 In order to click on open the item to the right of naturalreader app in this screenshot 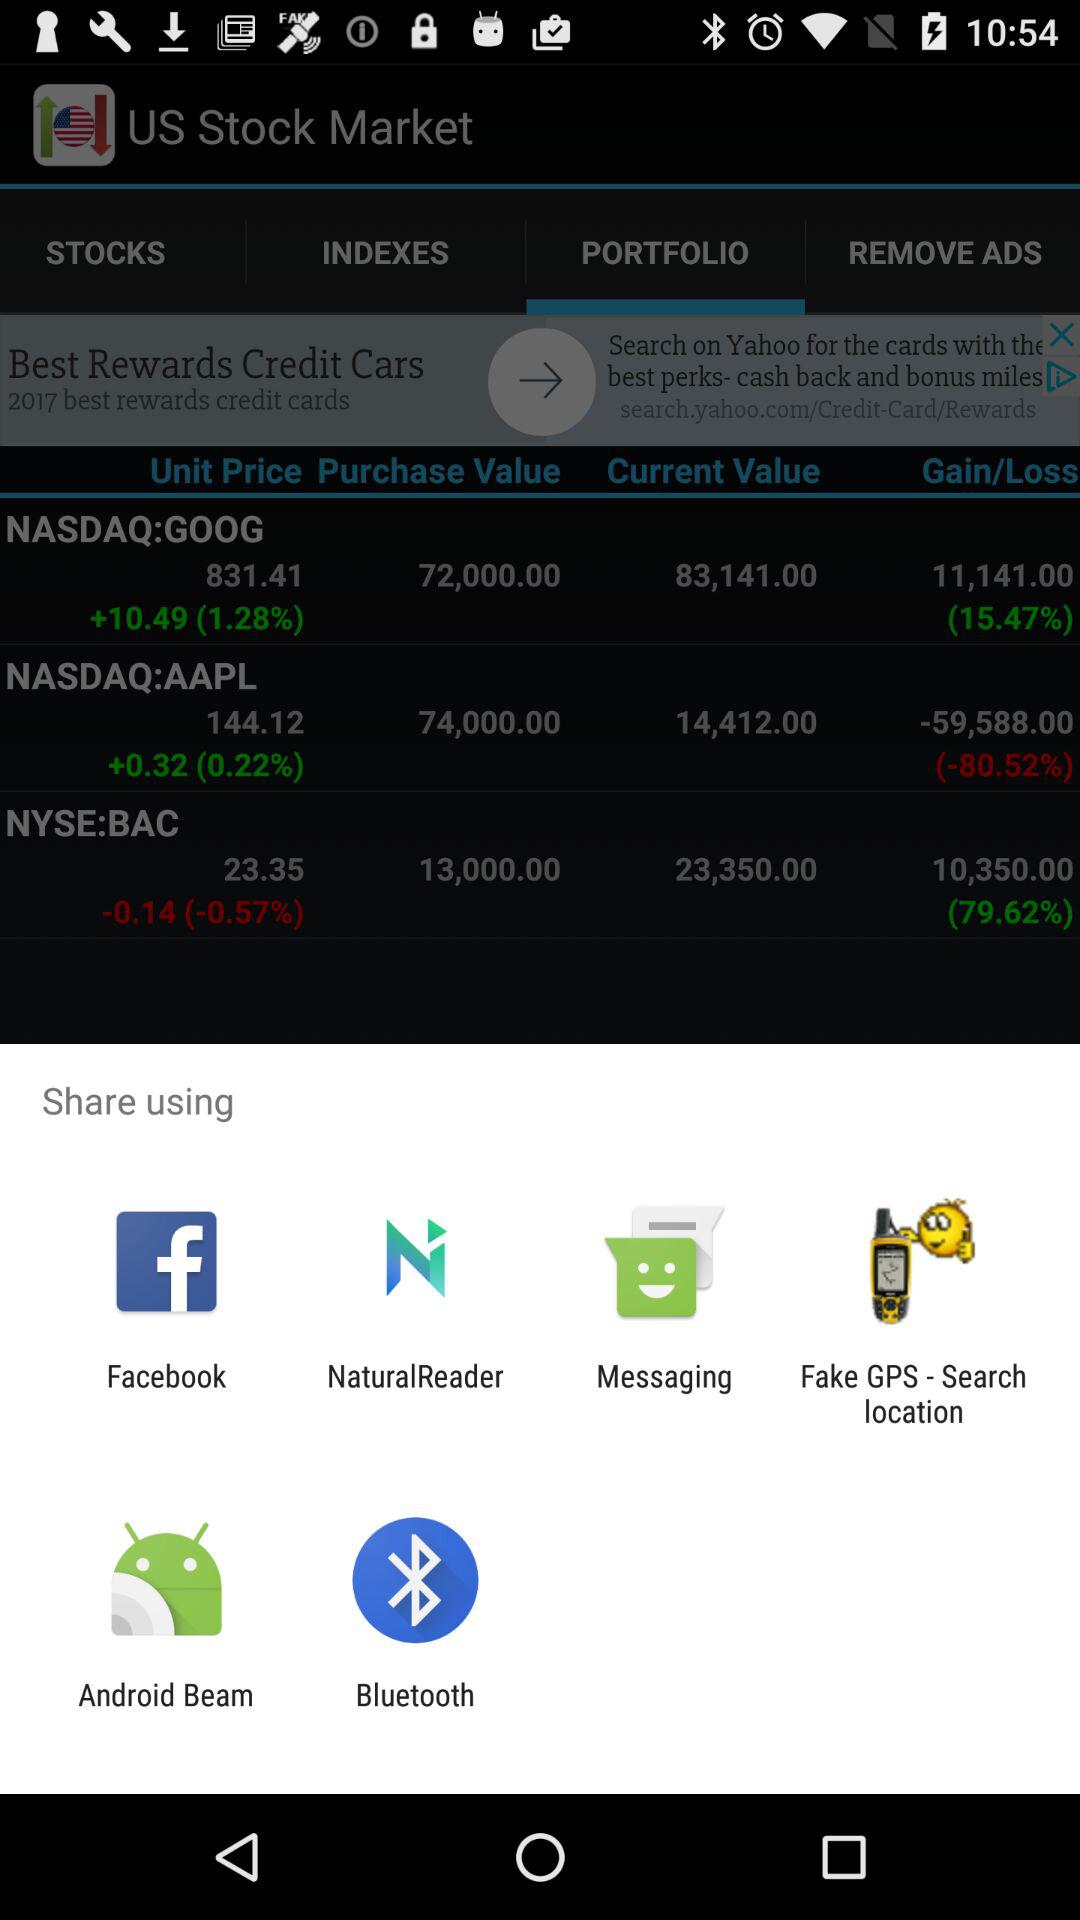, I will do `click(664, 1393)`.